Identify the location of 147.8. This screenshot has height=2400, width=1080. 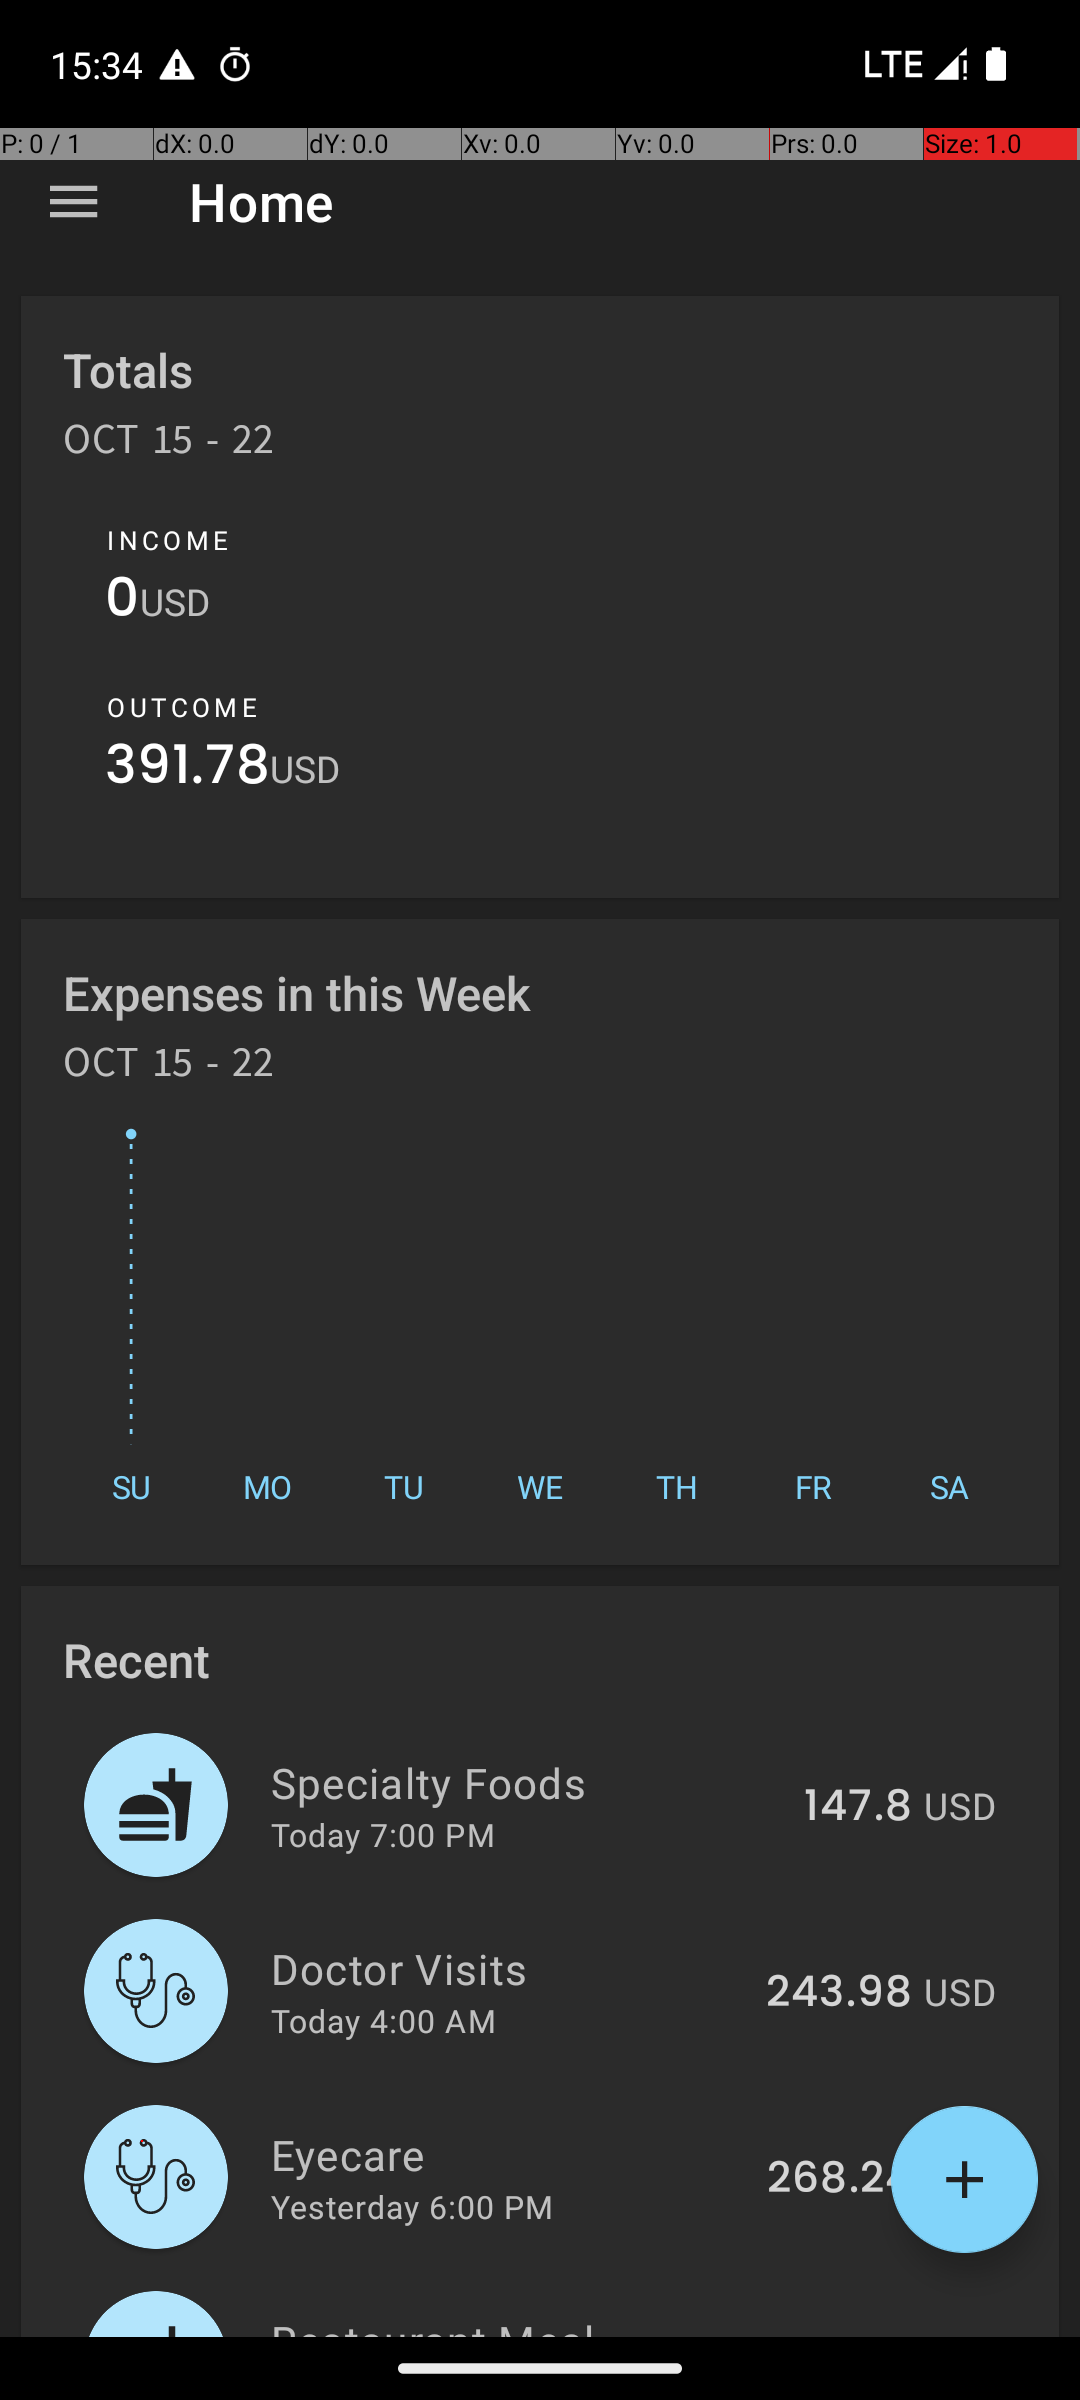
(858, 1807).